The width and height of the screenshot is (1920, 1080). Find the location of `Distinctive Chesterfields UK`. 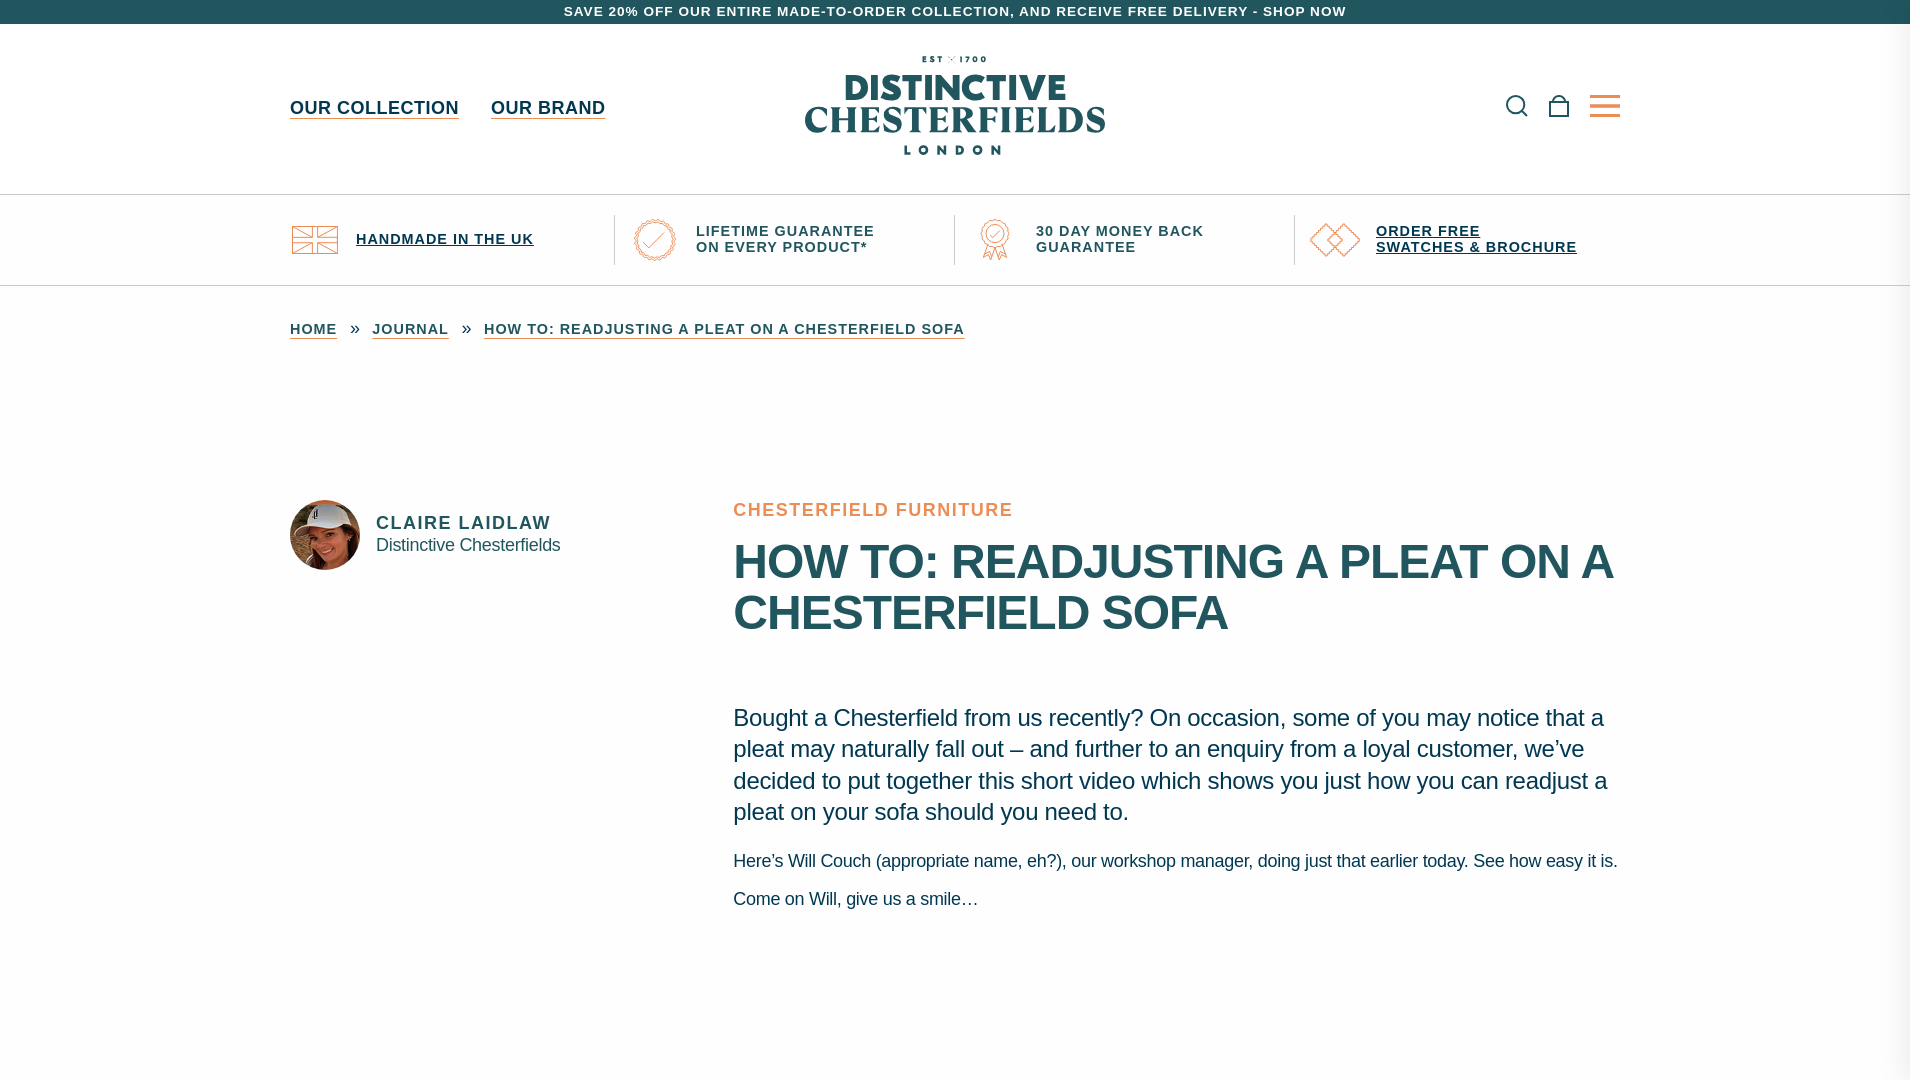

Distinctive Chesterfields UK is located at coordinates (954, 109).